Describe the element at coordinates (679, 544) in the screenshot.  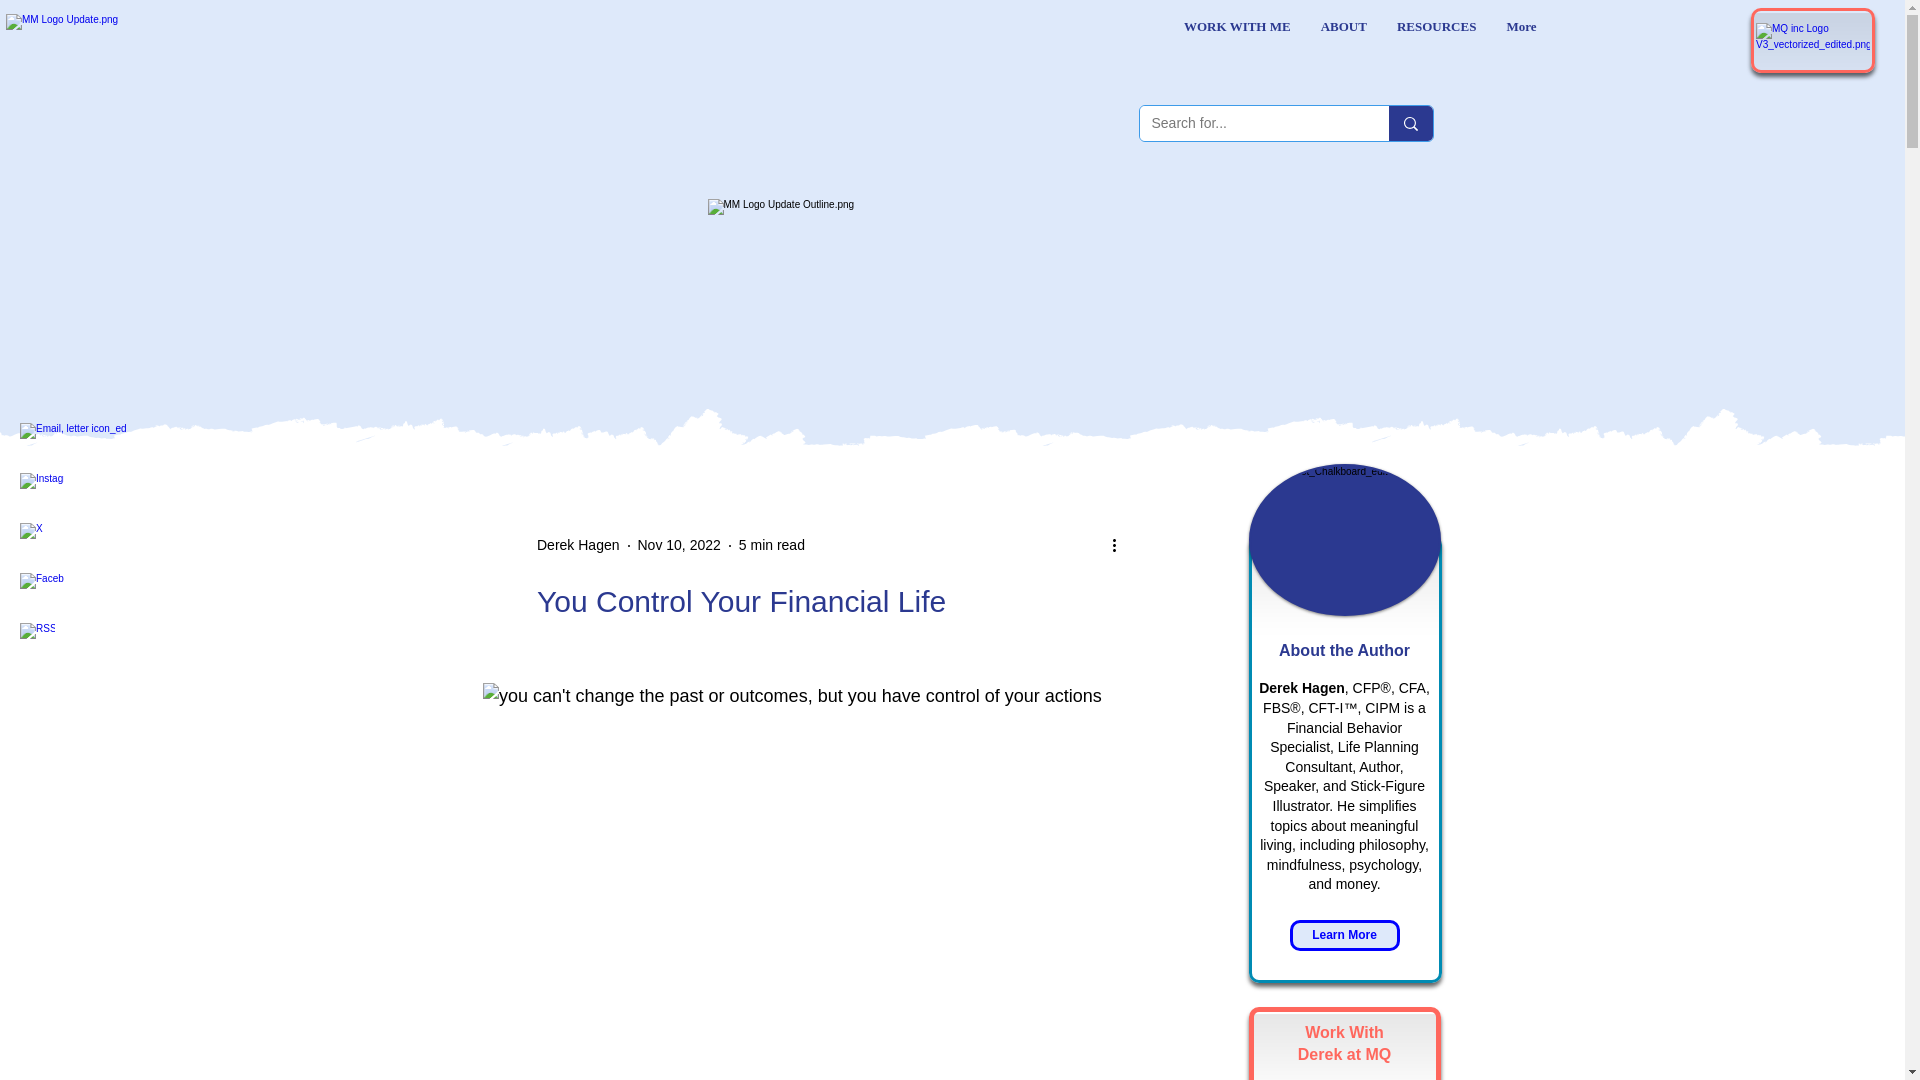
I see `Nov 10, 2022` at that location.